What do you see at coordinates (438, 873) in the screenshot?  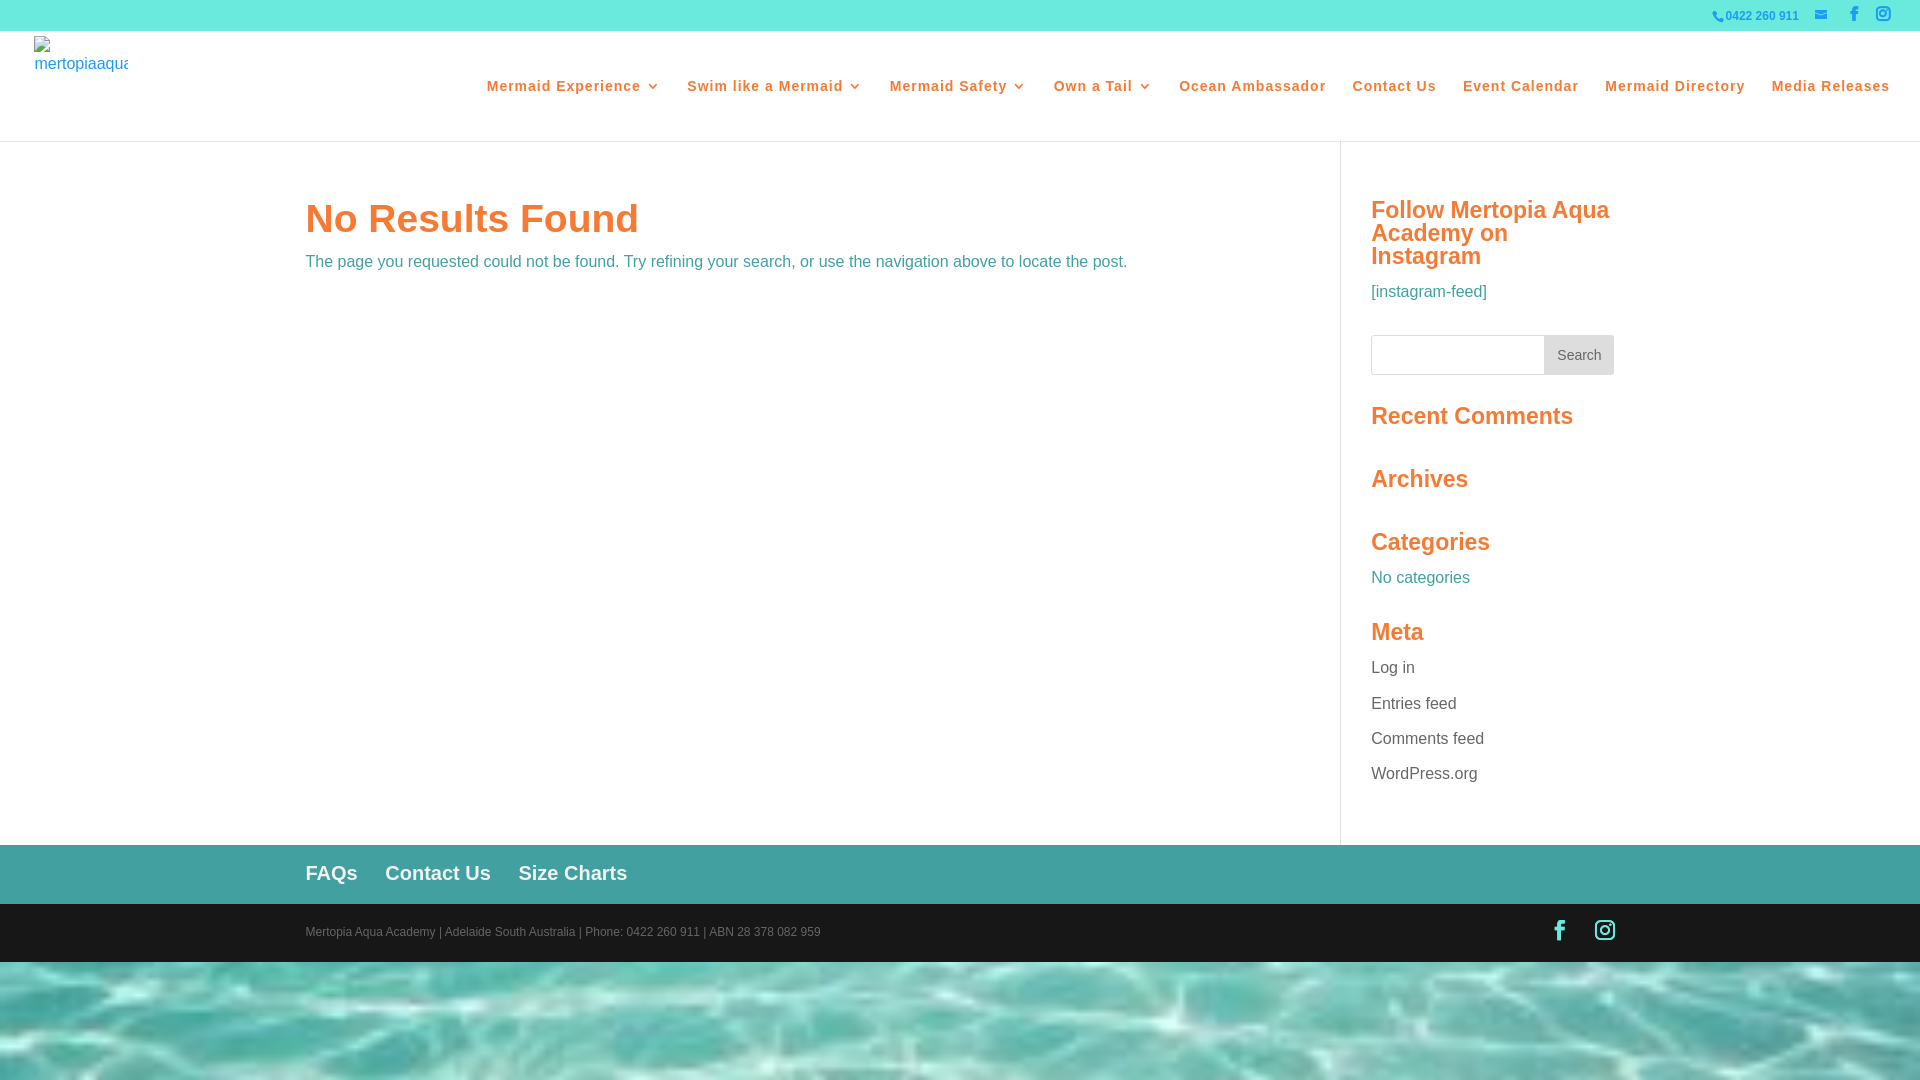 I see `Contact Us` at bounding box center [438, 873].